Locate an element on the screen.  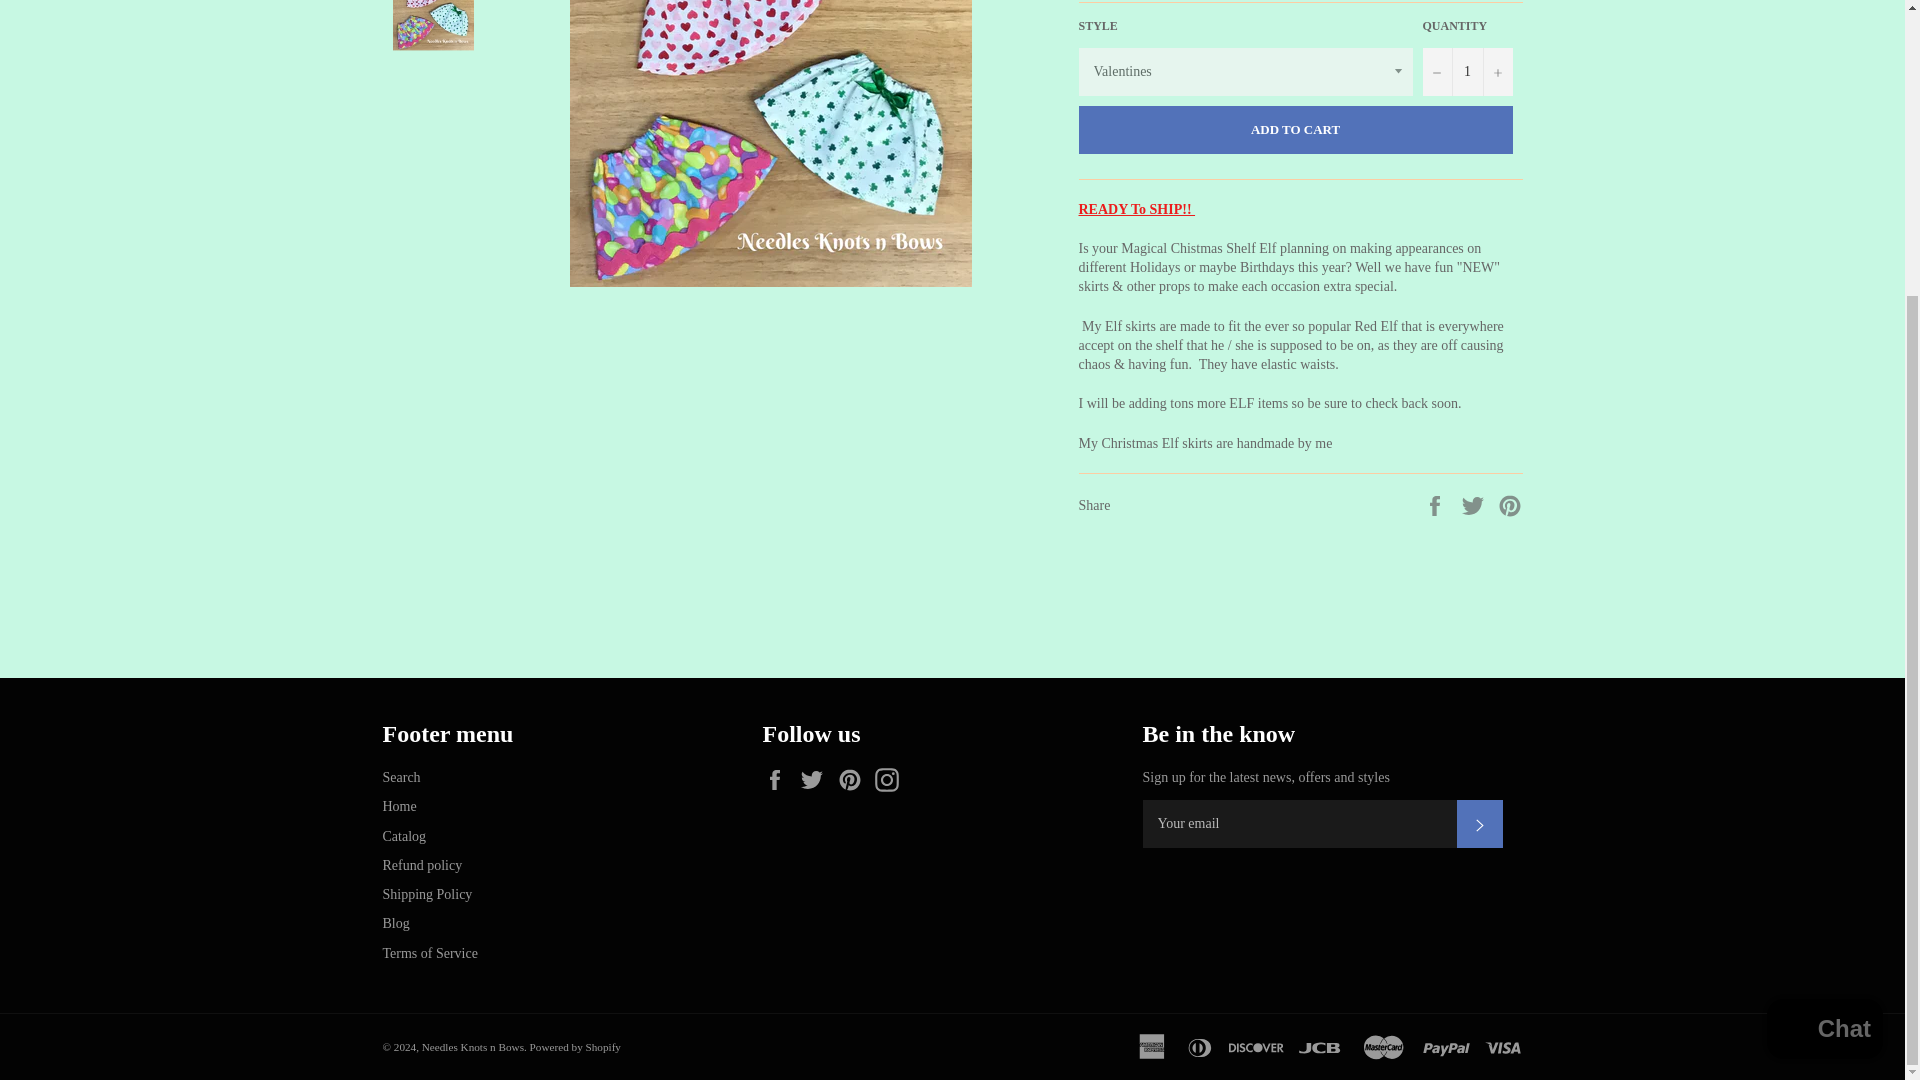
Needles Knots n Bows on Twitter is located at coordinates (816, 779).